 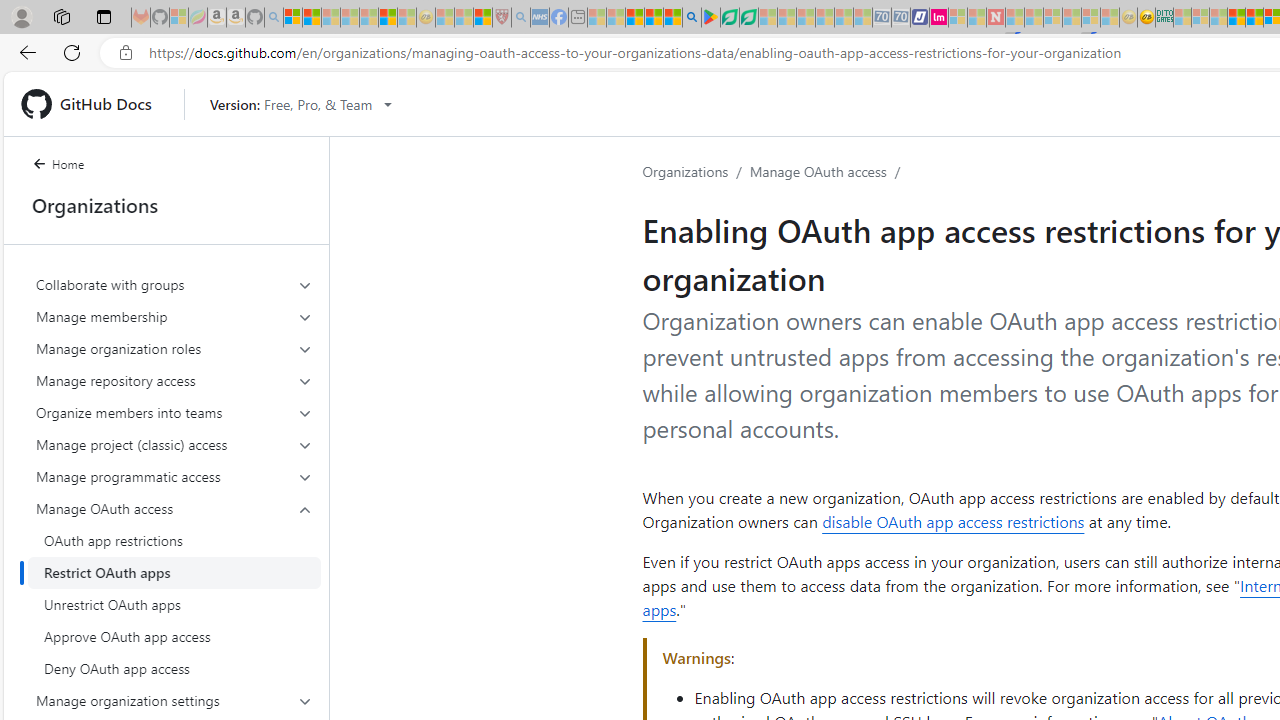 I want to click on Terms of Use Agreement, so click(x=729, y=18).